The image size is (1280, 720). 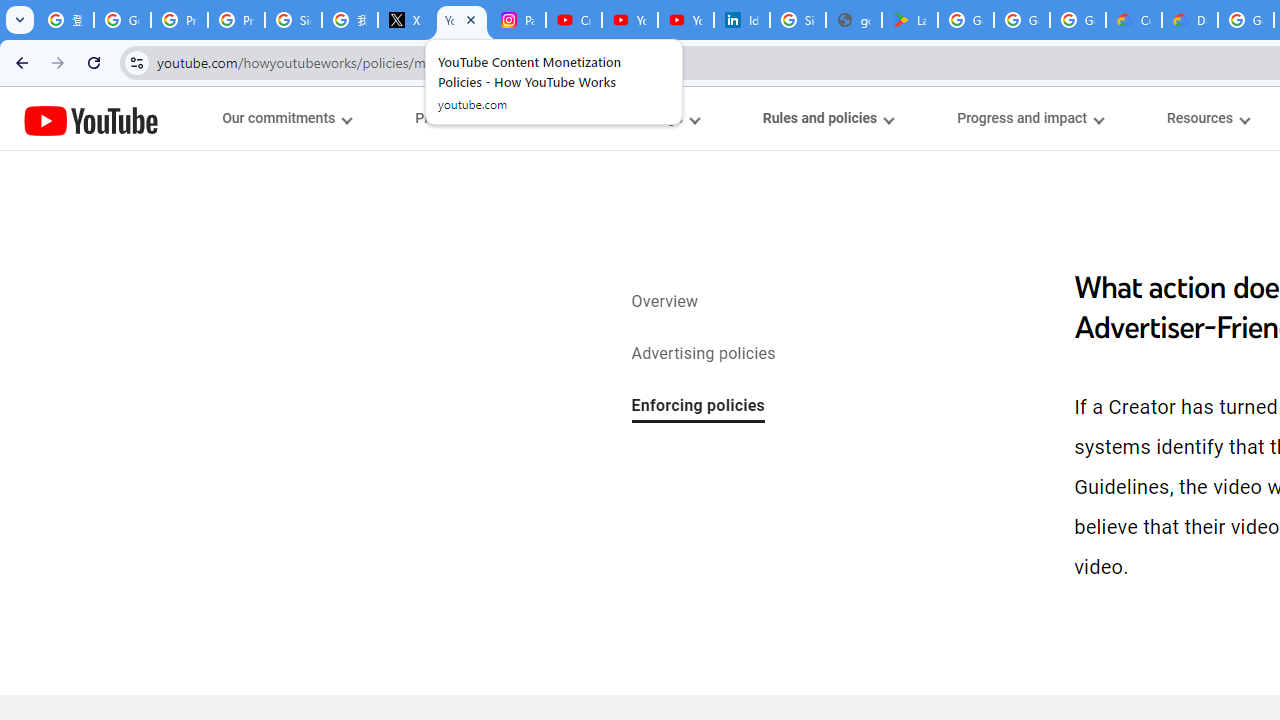 What do you see at coordinates (1022, 20) in the screenshot?
I see `Google Workspace - Specific Terms` at bounding box center [1022, 20].